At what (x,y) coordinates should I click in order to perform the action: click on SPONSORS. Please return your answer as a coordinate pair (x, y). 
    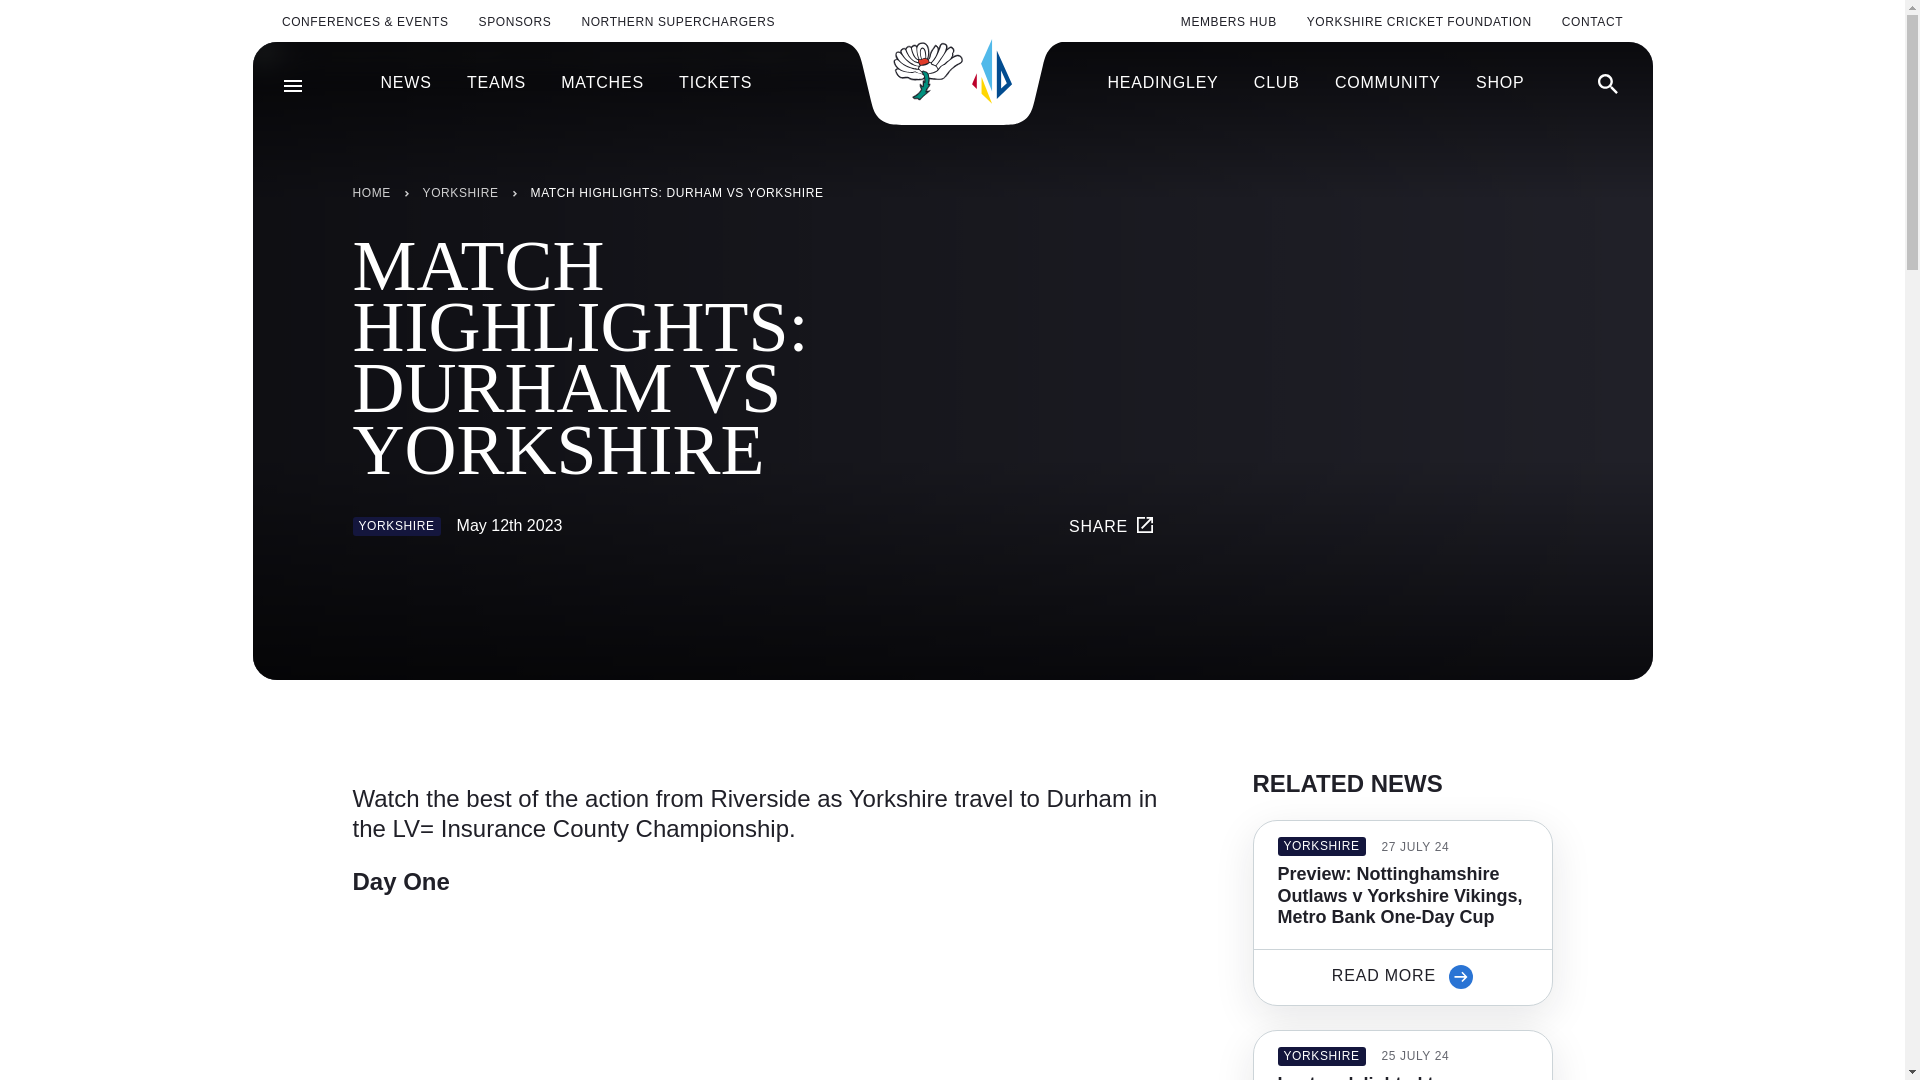
    Looking at the image, I should click on (515, 22).